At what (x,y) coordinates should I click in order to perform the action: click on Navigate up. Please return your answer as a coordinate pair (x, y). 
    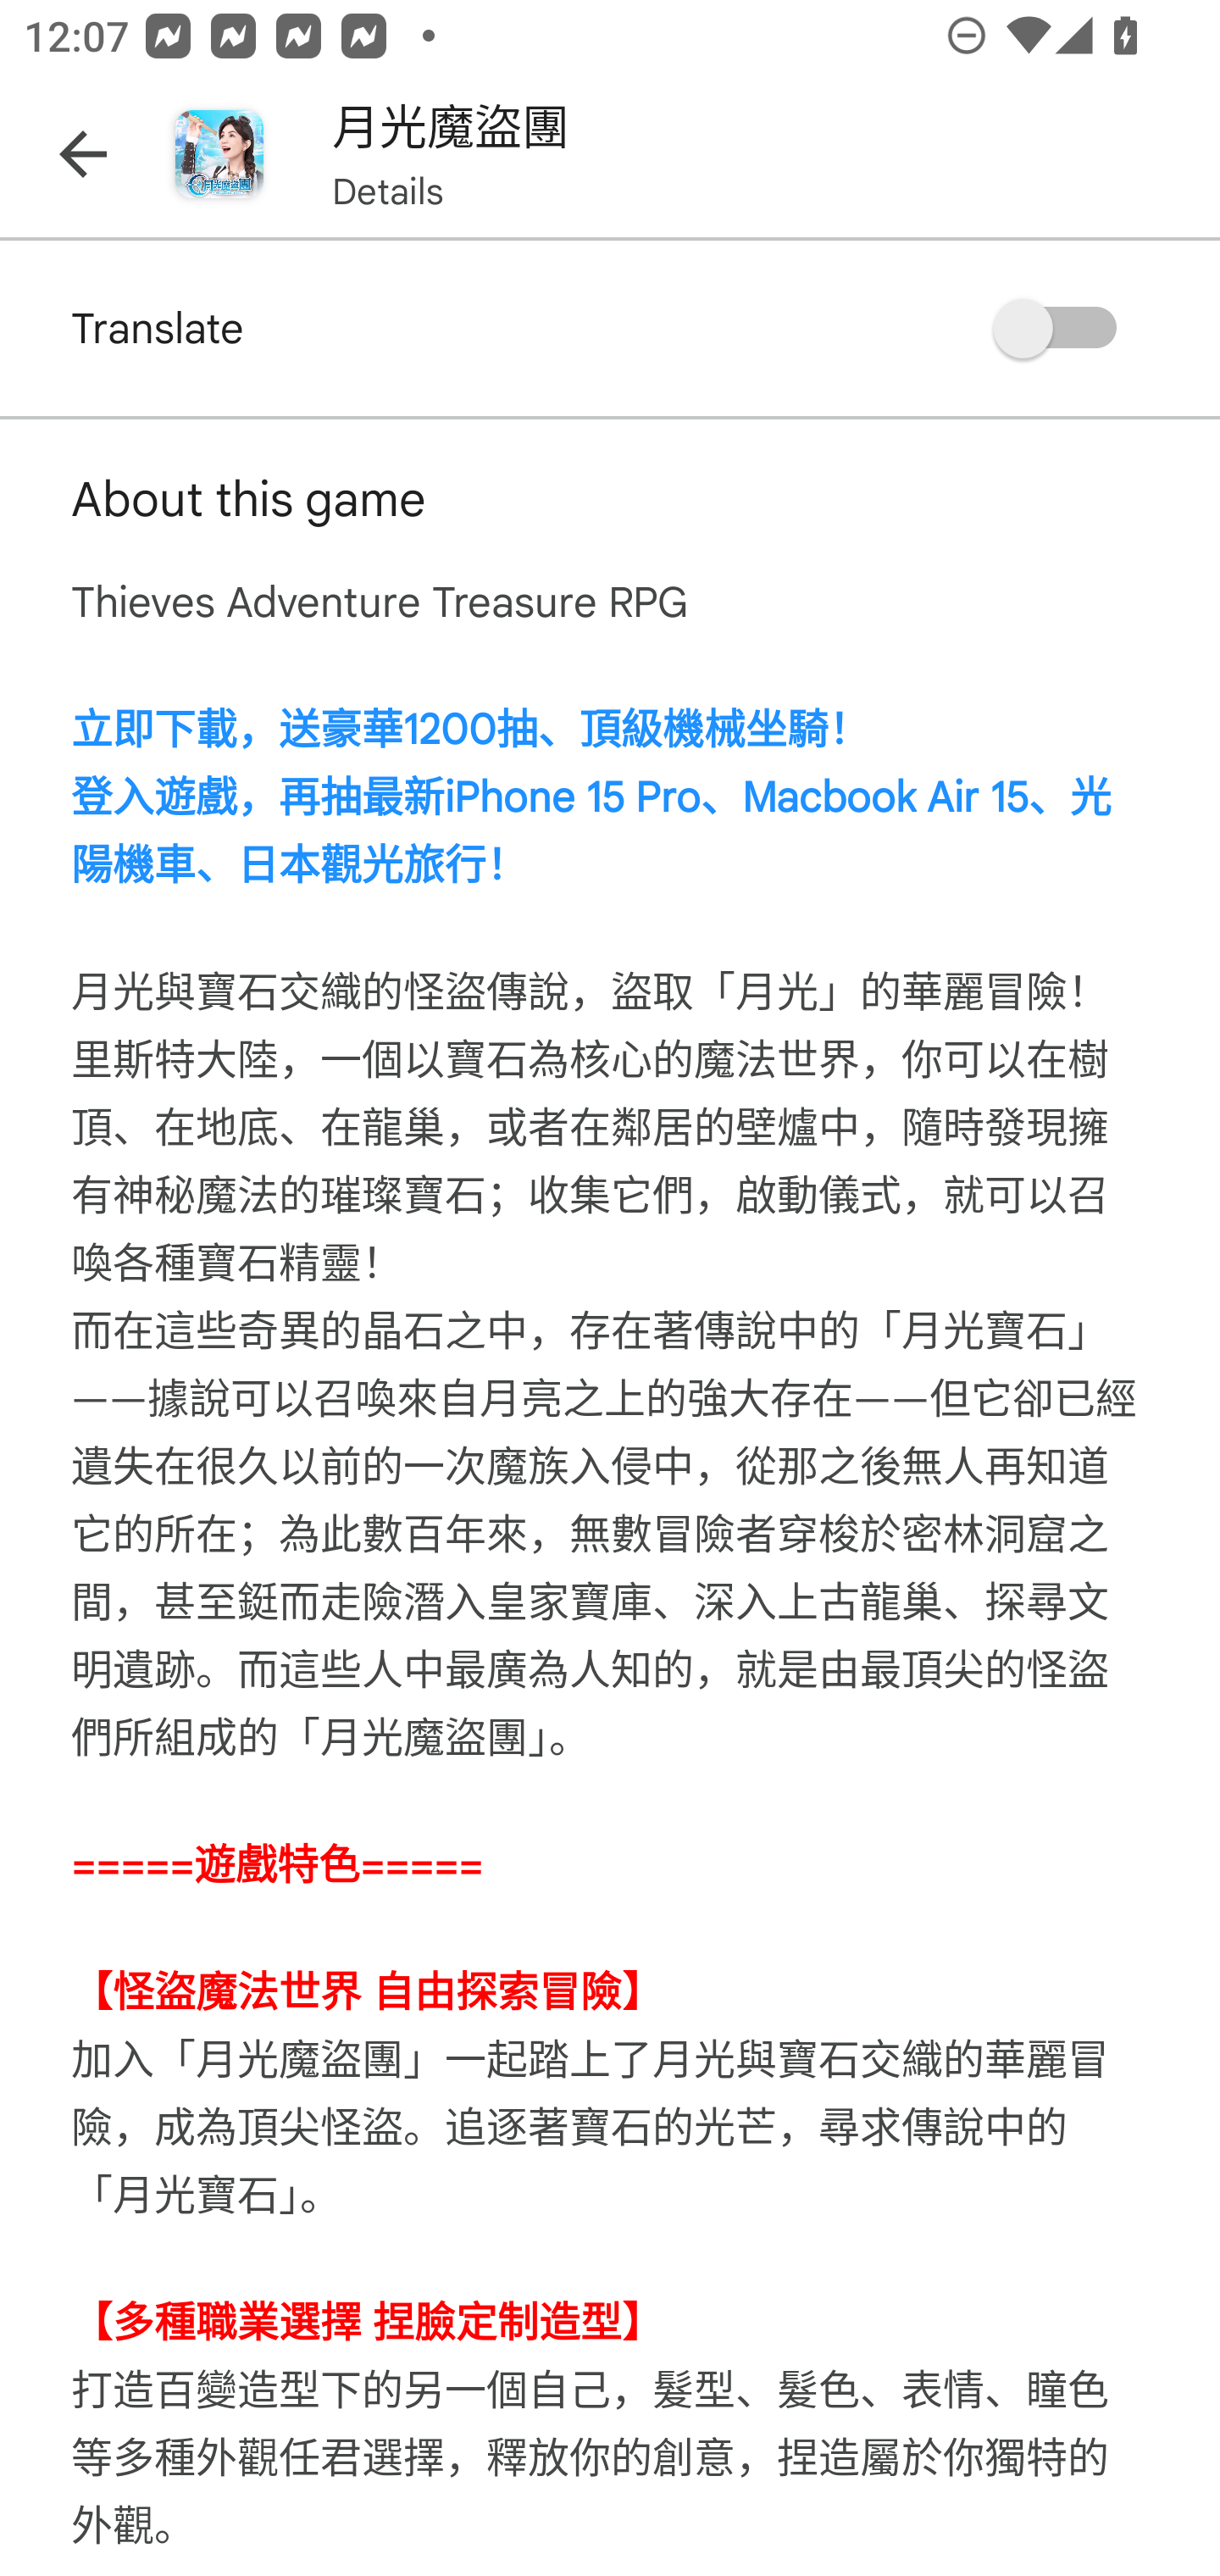
    Looking at the image, I should click on (83, 154).